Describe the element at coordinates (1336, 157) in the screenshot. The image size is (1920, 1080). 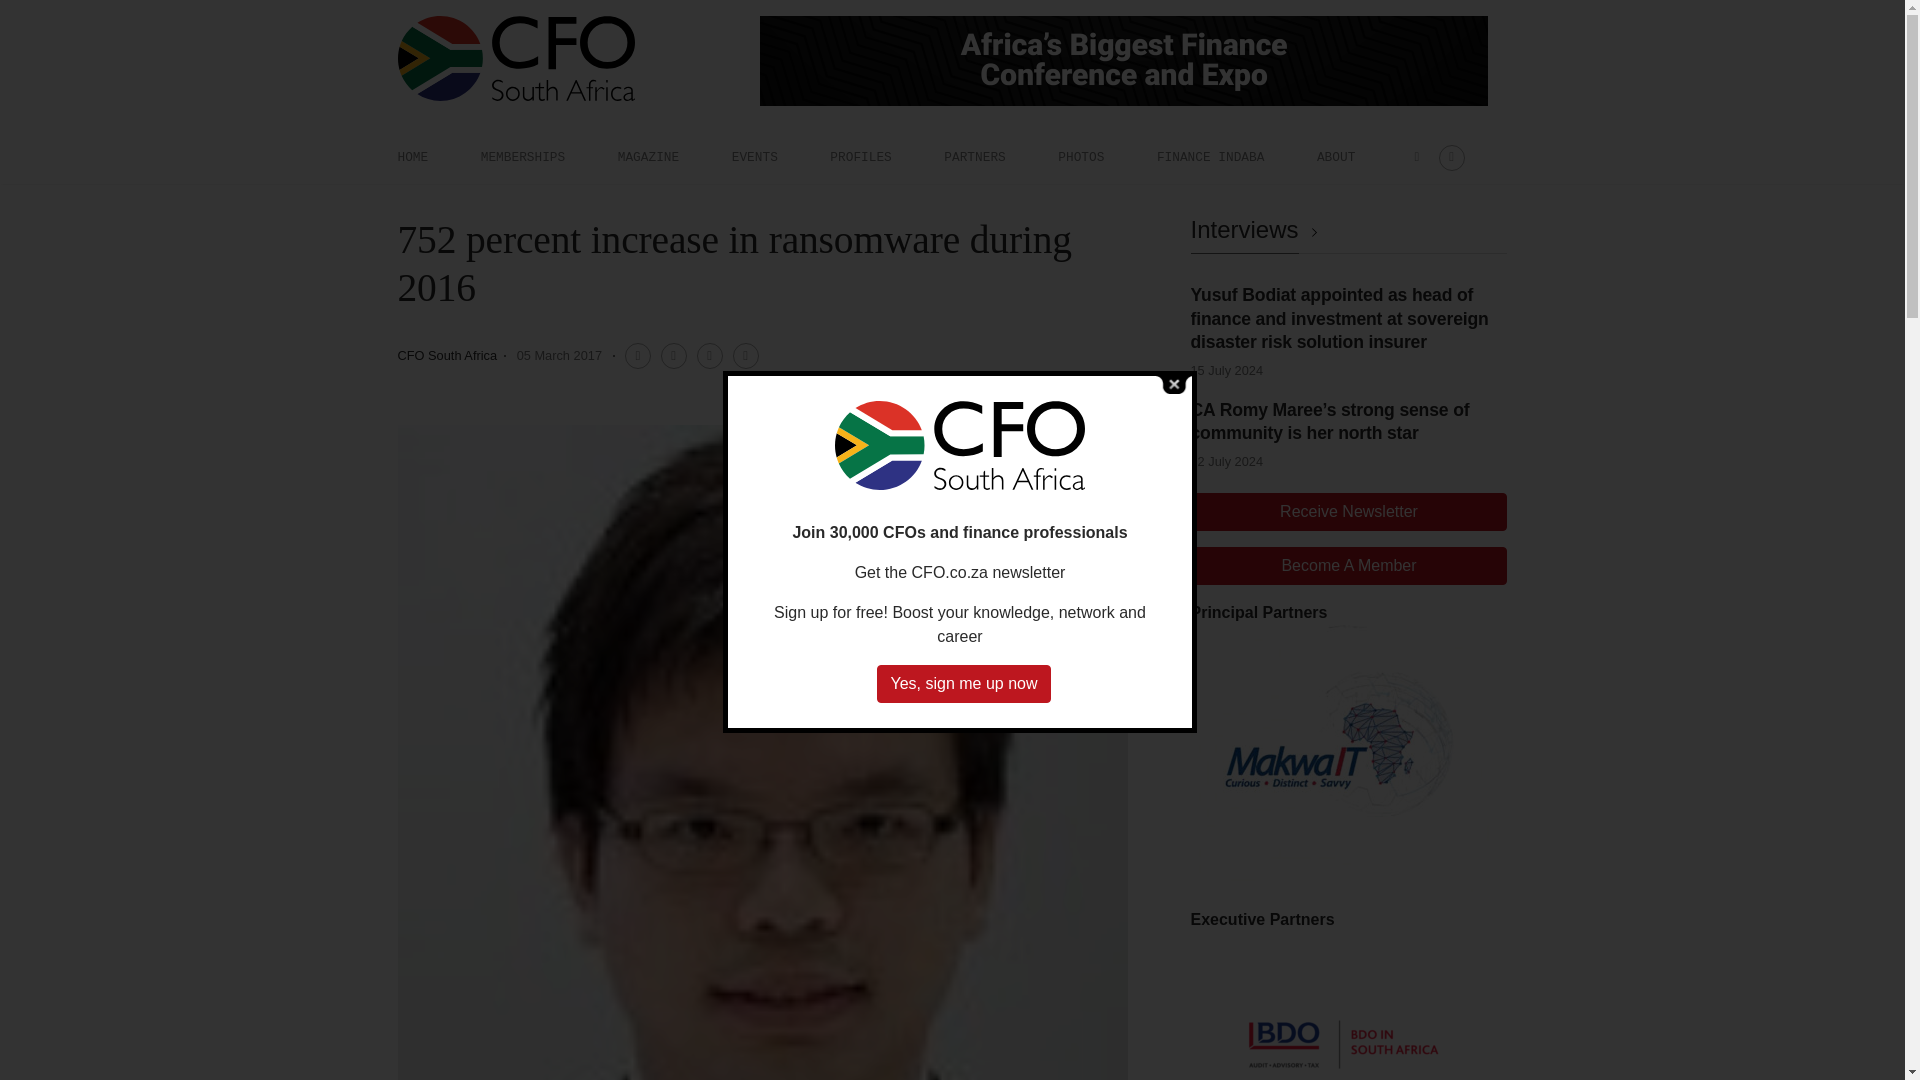
I see `ABOUT` at that location.